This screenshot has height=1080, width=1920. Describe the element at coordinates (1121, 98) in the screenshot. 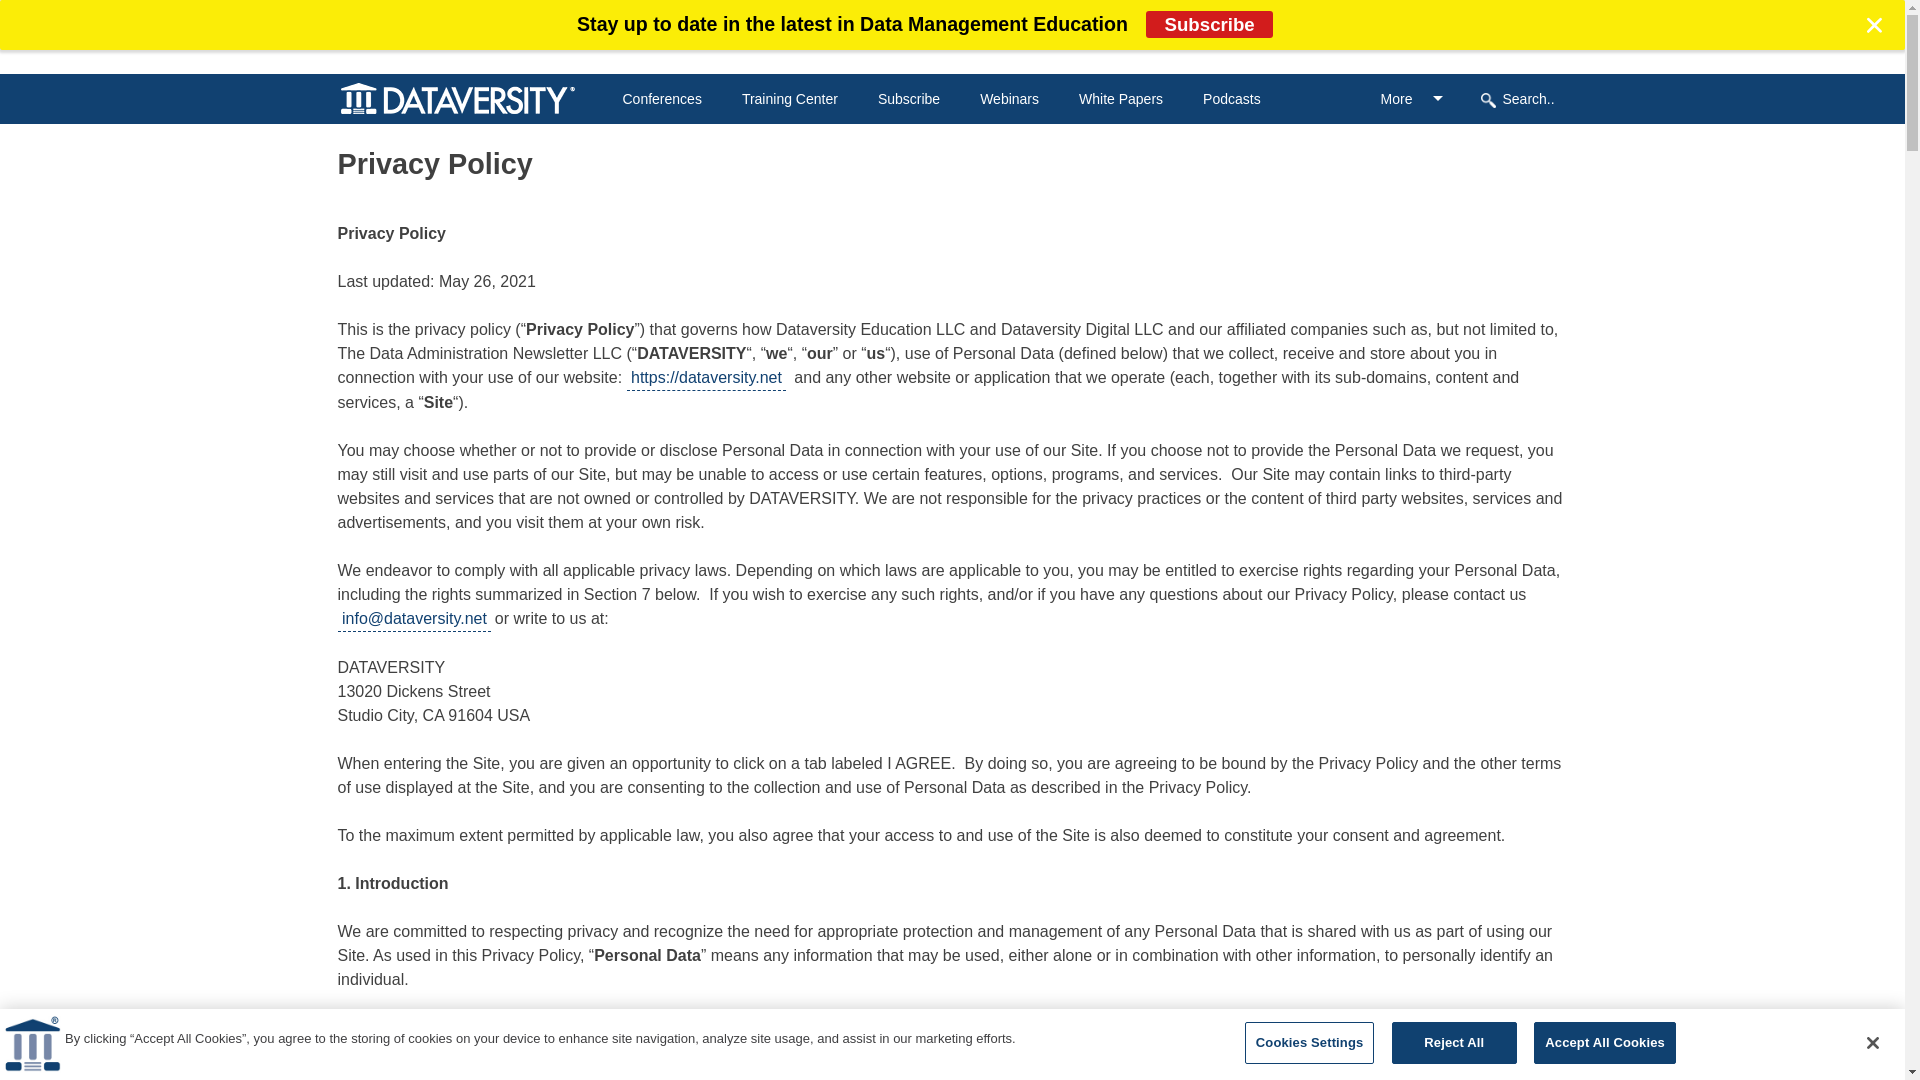

I see `White Papers` at that location.